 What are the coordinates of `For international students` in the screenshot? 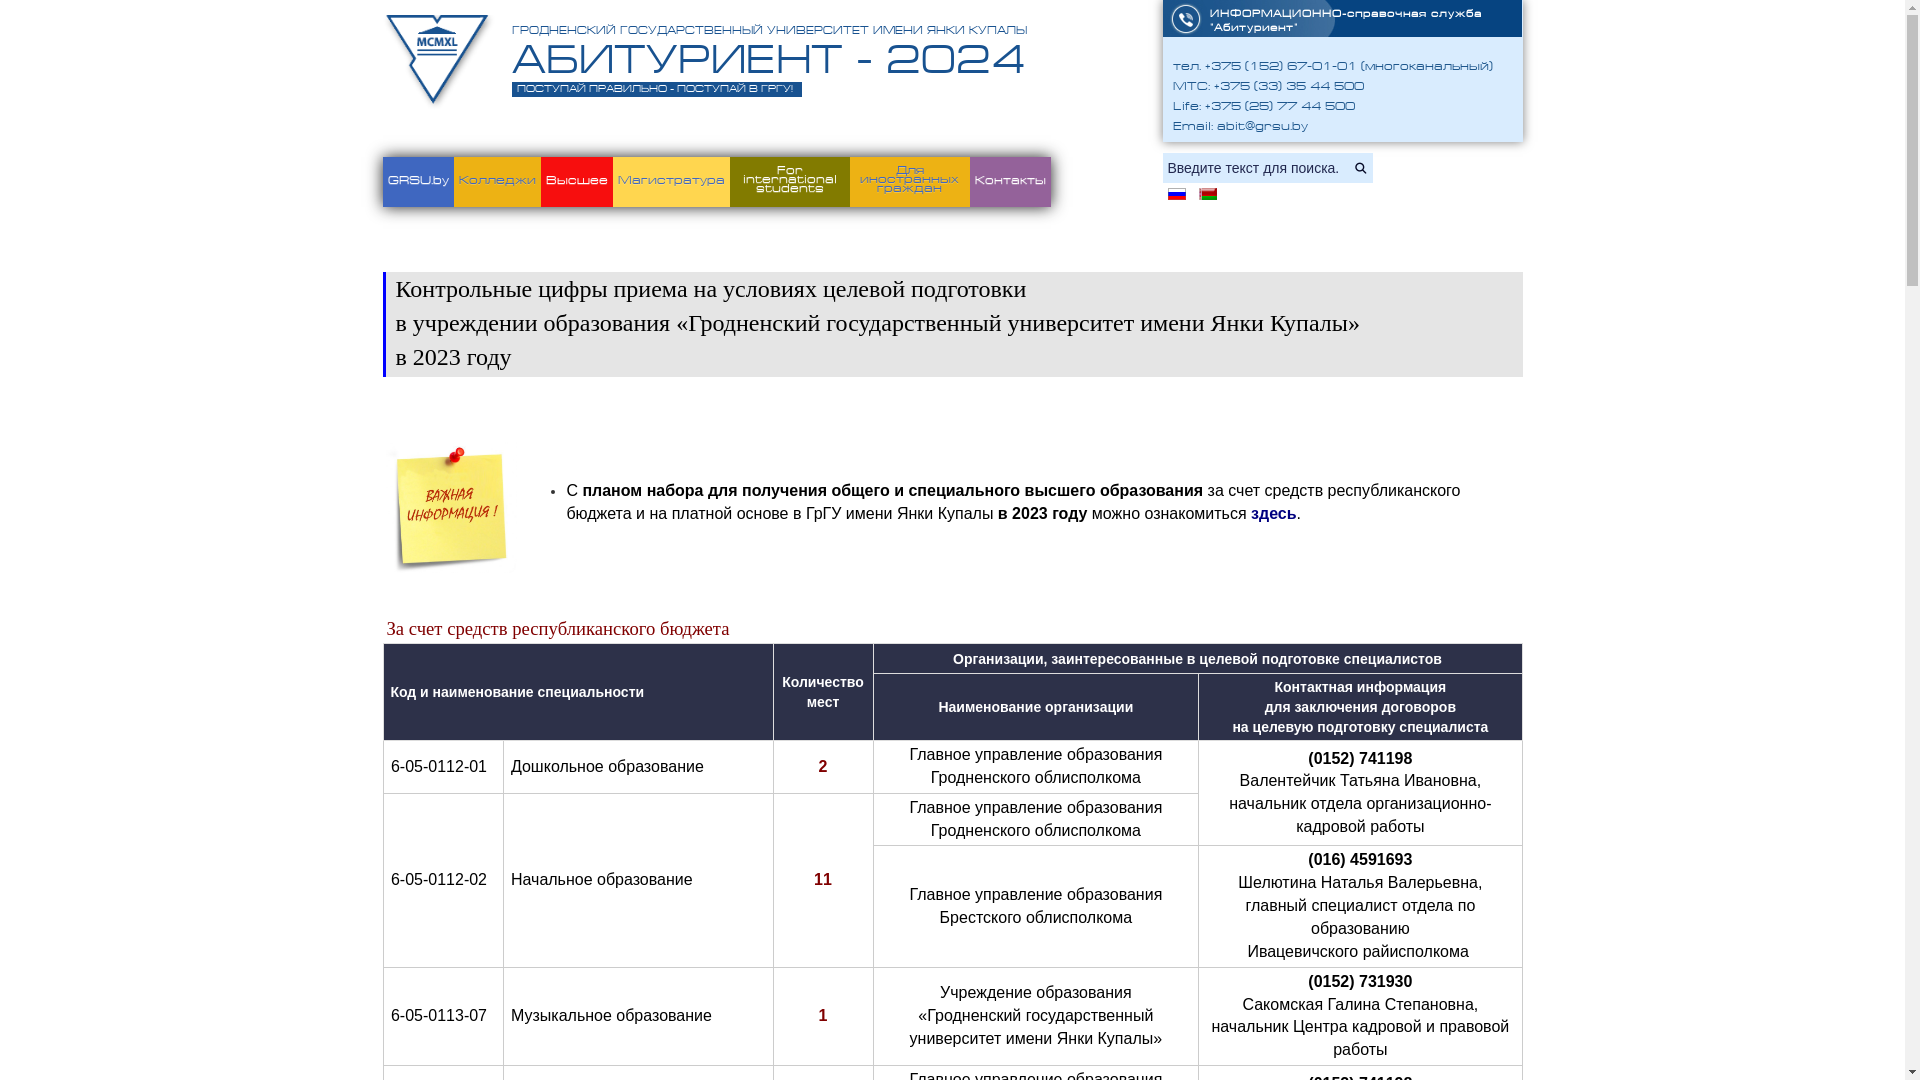 It's located at (790, 182).